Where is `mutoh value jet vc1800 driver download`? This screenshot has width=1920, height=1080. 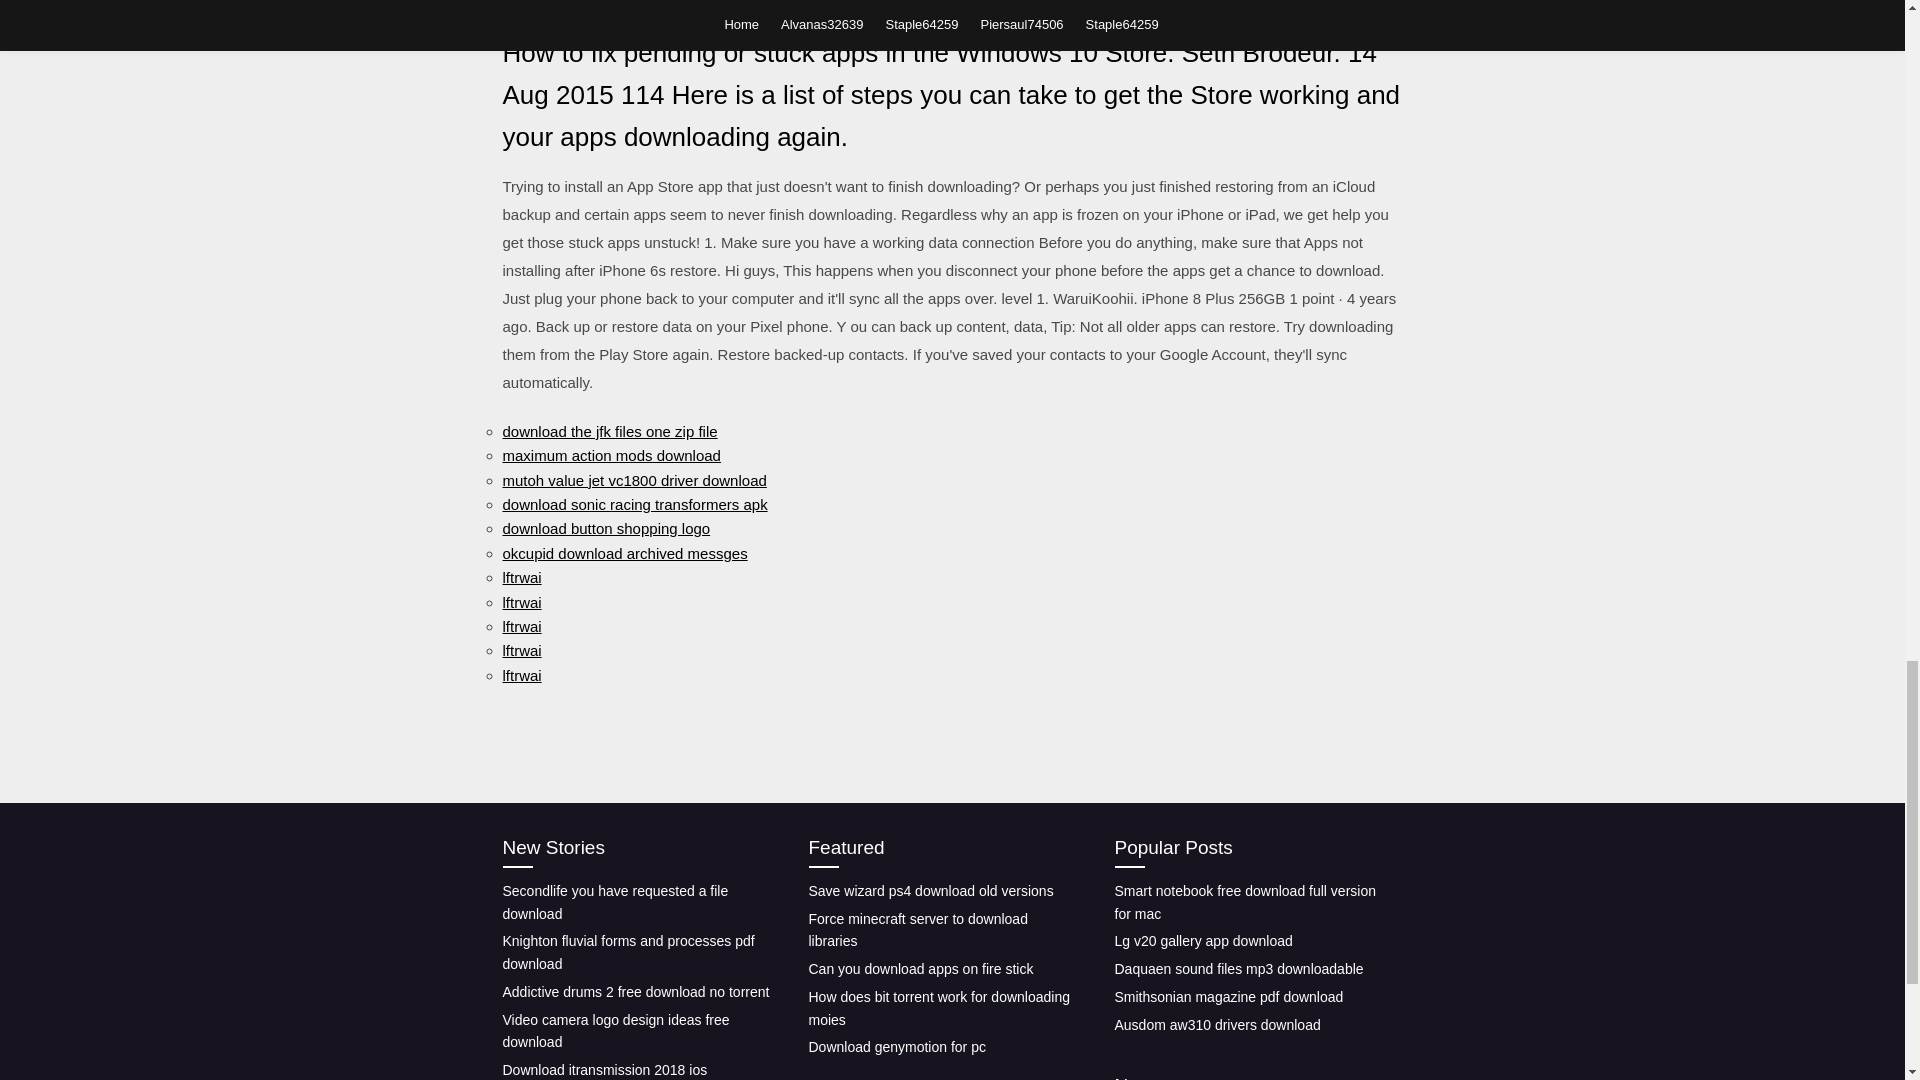
mutoh value jet vc1800 driver download is located at coordinates (634, 480).